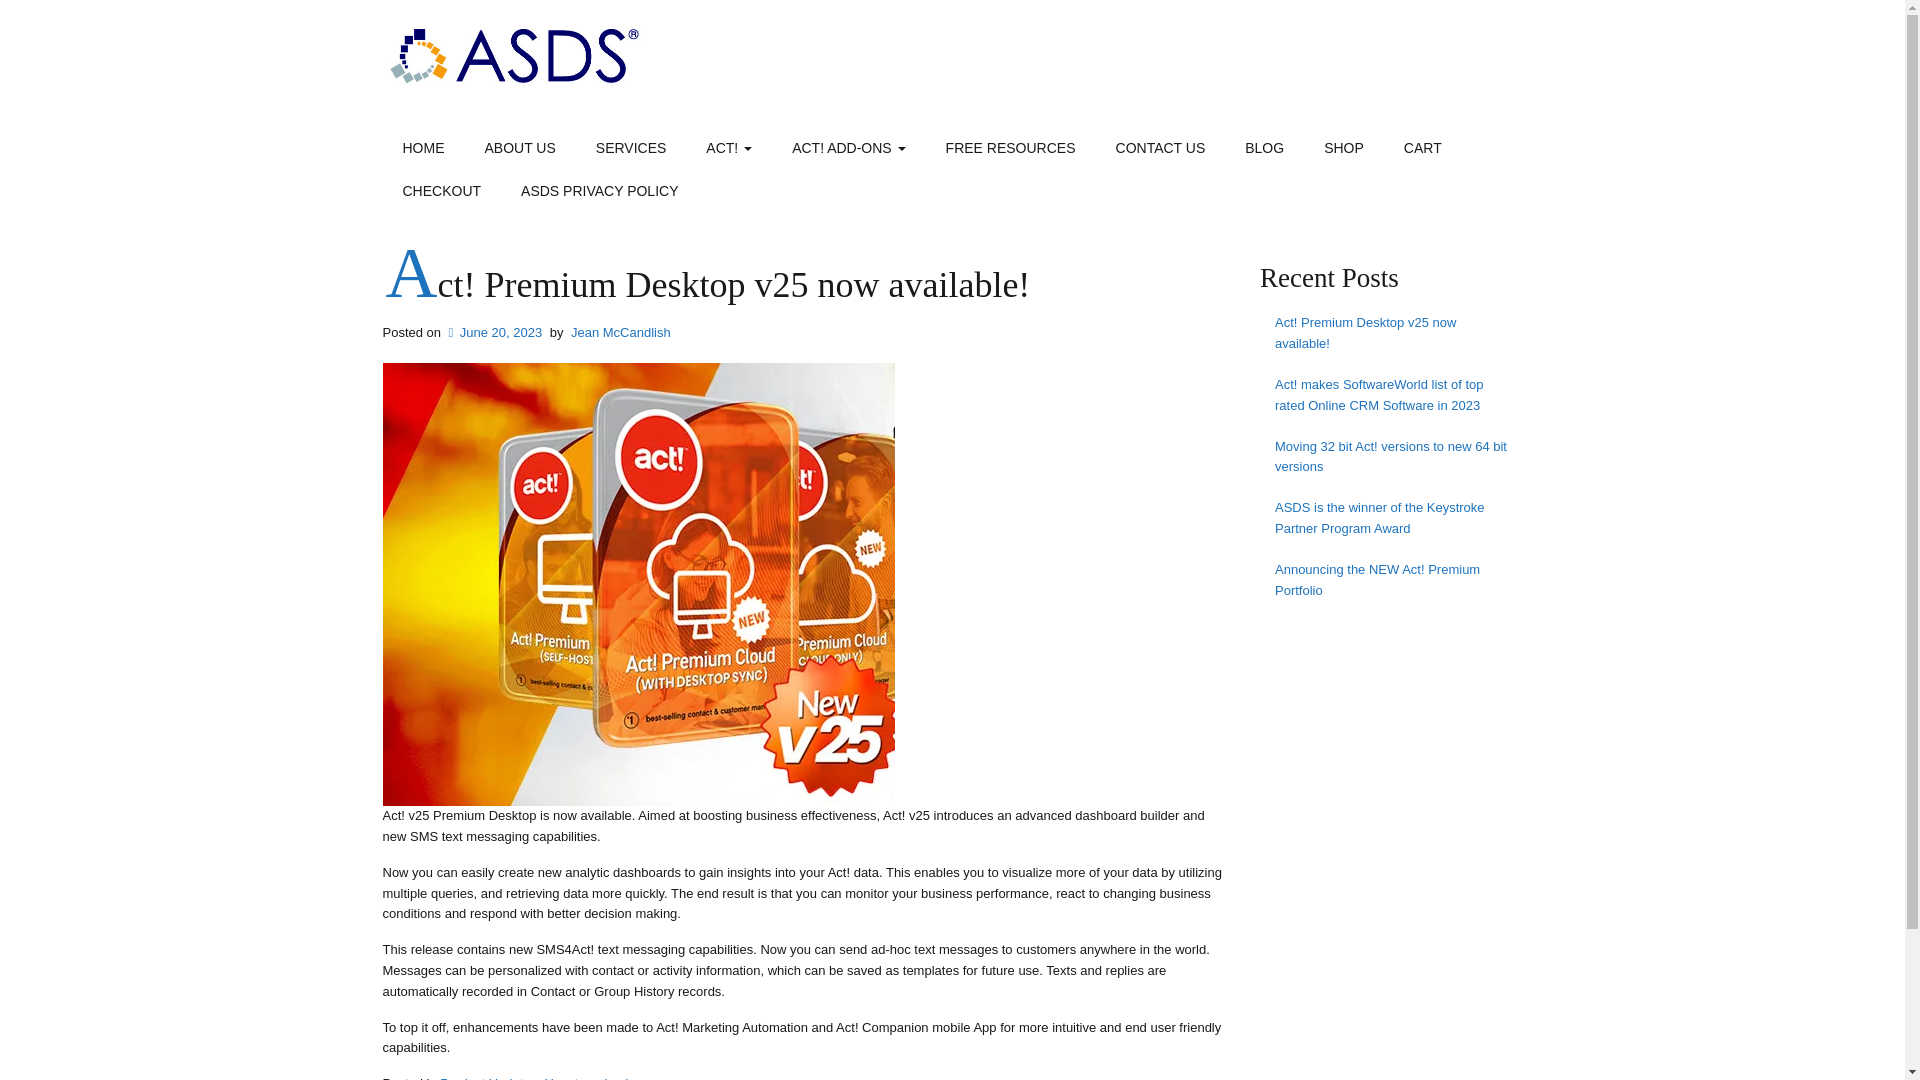 This screenshot has height=1080, width=1920. I want to click on HOME, so click(423, 149).